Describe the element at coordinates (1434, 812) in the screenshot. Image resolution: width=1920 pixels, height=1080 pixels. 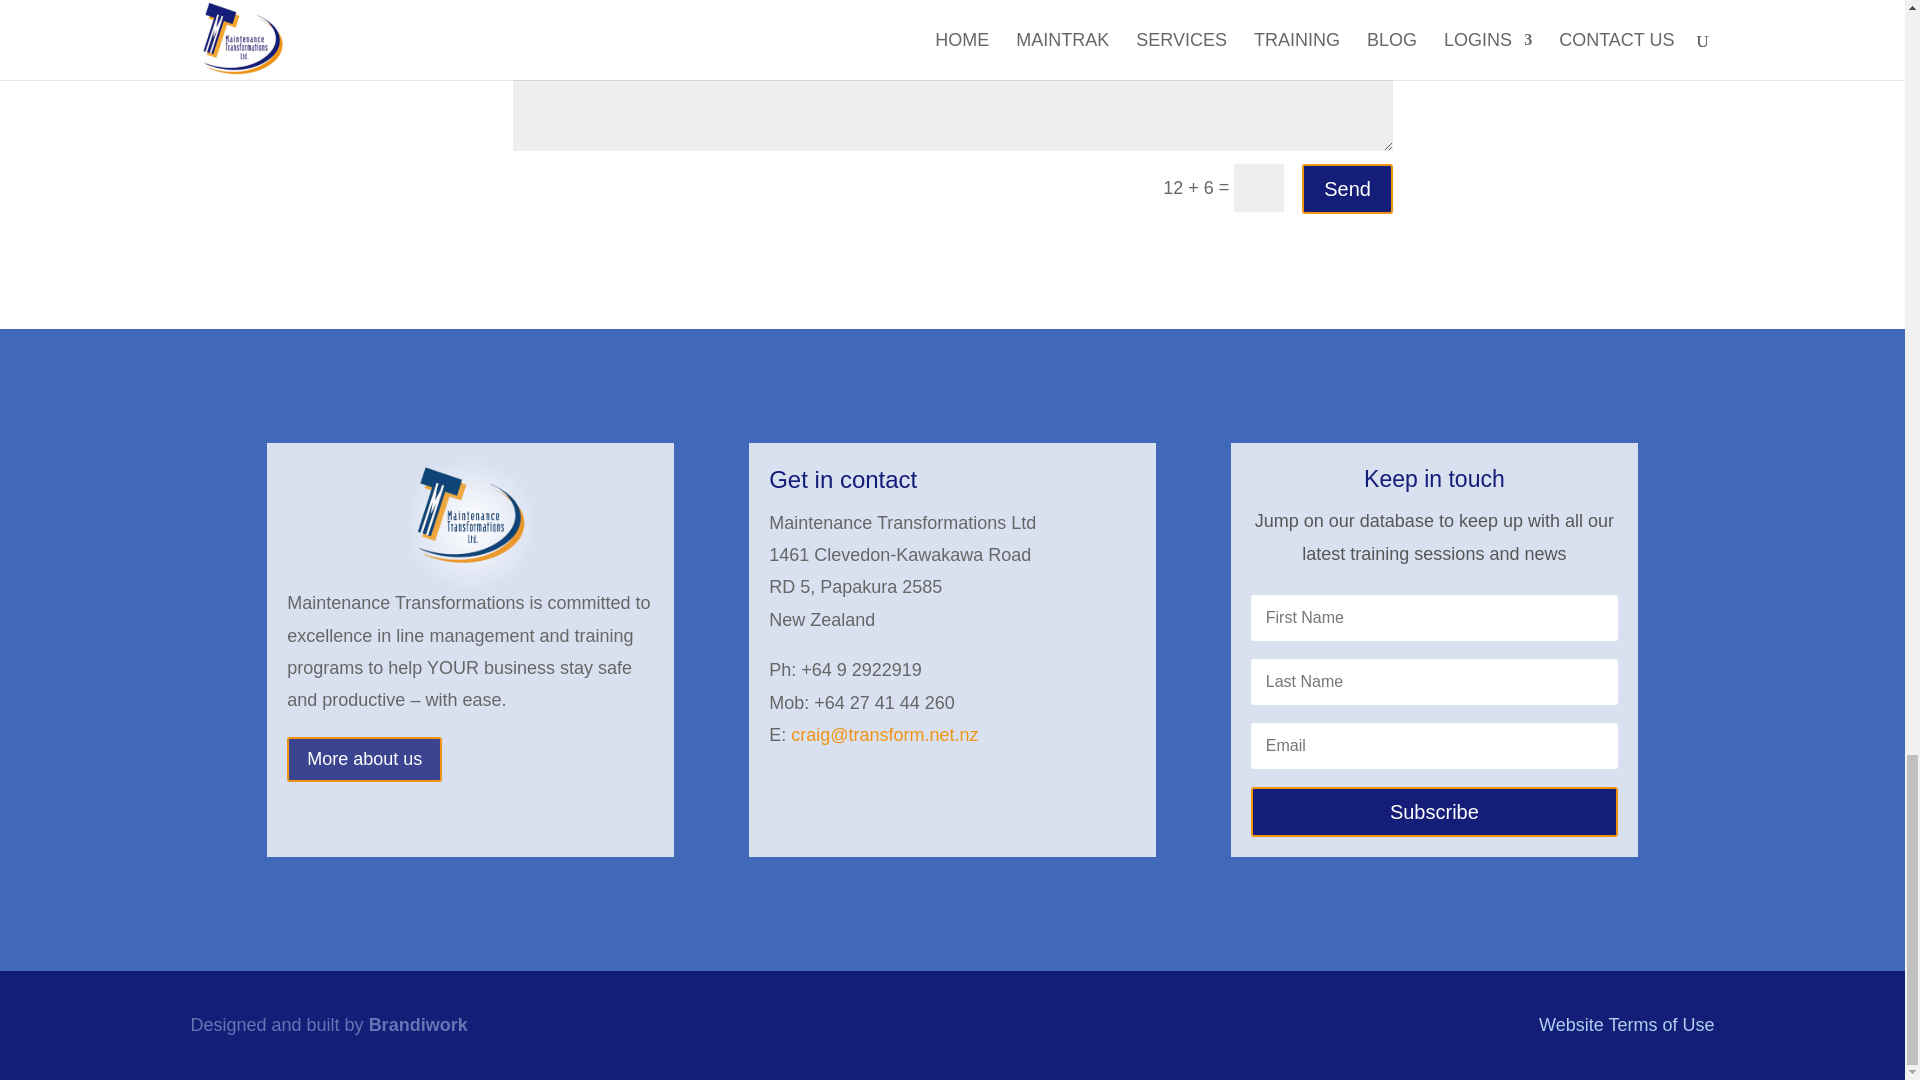
I see `Subscribe` at that location.